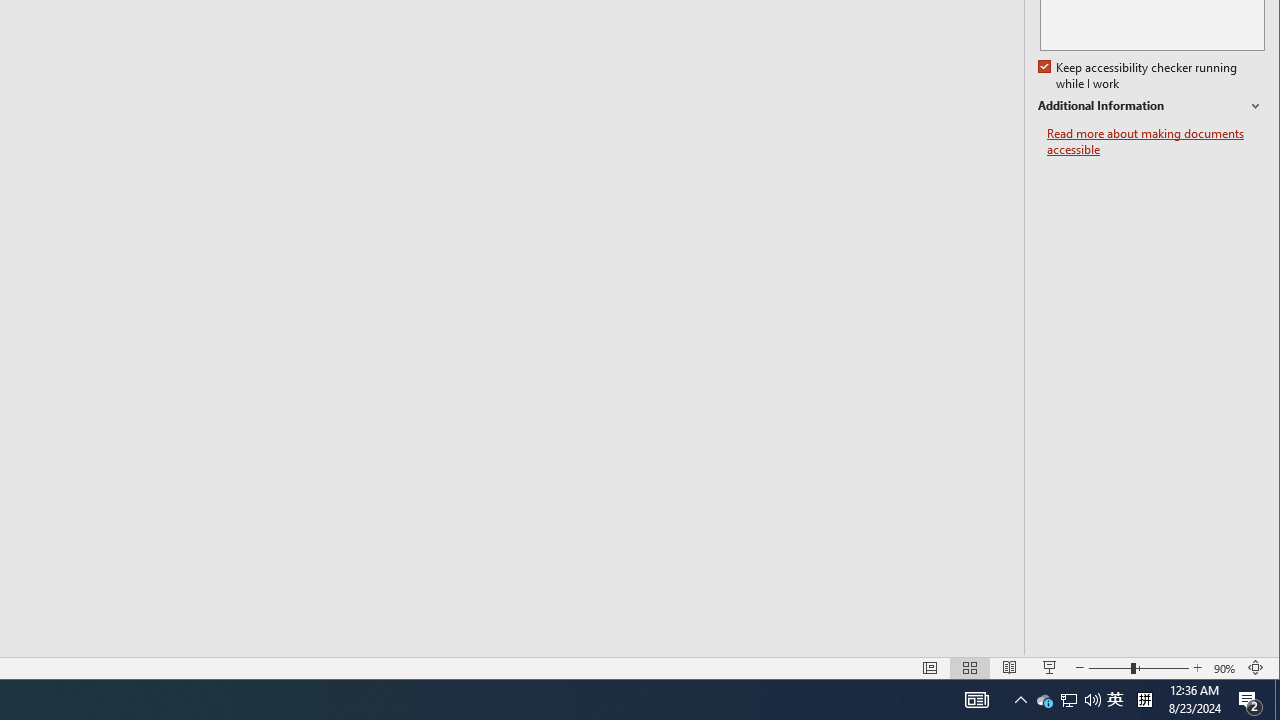 Image resolution: width=1280 pixels, height=720 pixels. Describe the element at coordinates (1226, 668) in the screenshot. I see `Zoom 90%` at that location.